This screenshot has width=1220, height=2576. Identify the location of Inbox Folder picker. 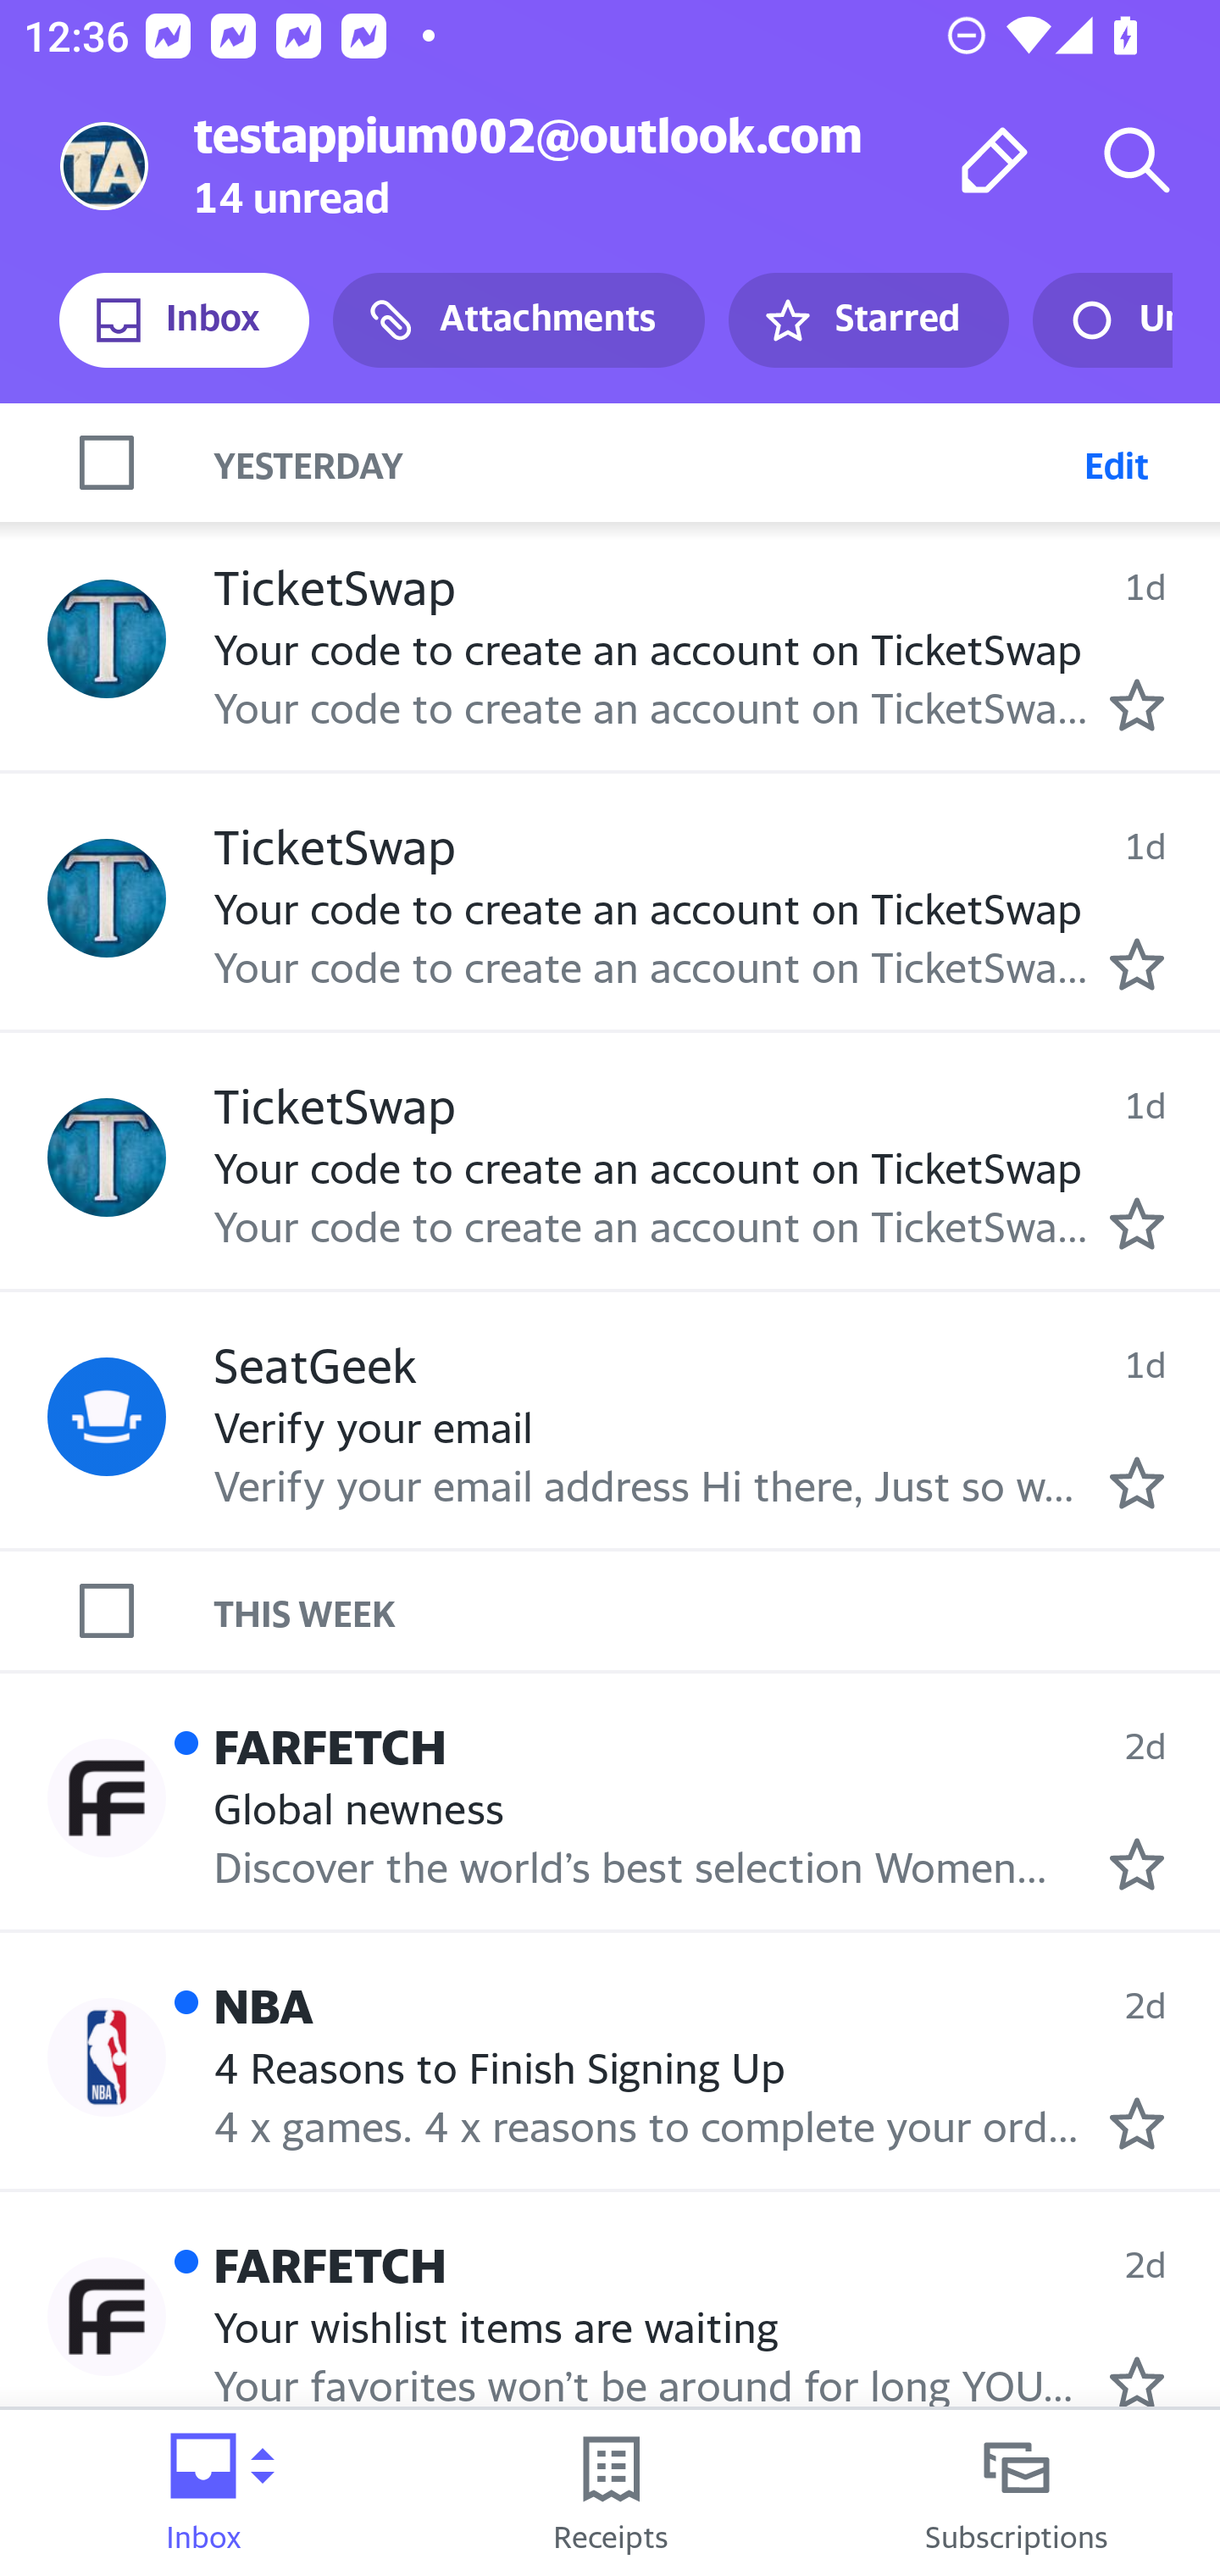
(203, 2493).